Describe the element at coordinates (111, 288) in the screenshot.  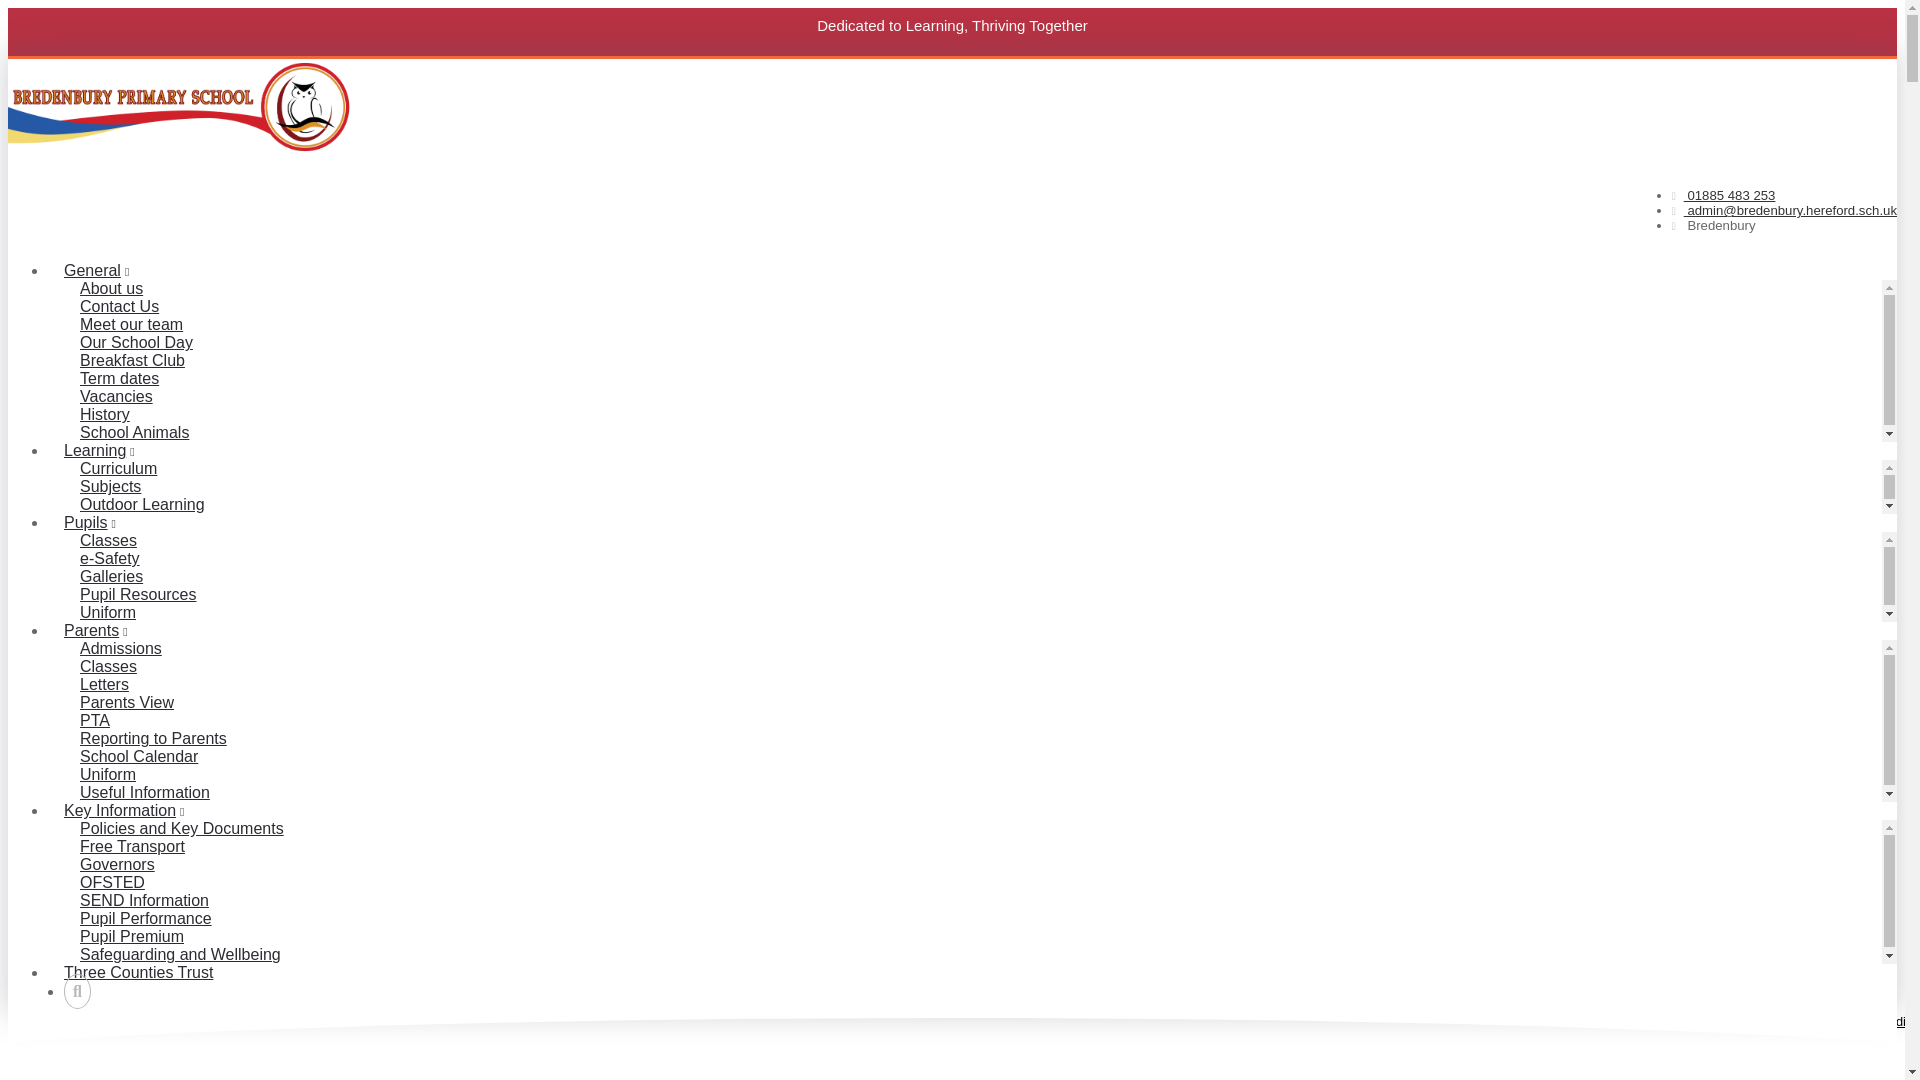
I see `About us` at that location.